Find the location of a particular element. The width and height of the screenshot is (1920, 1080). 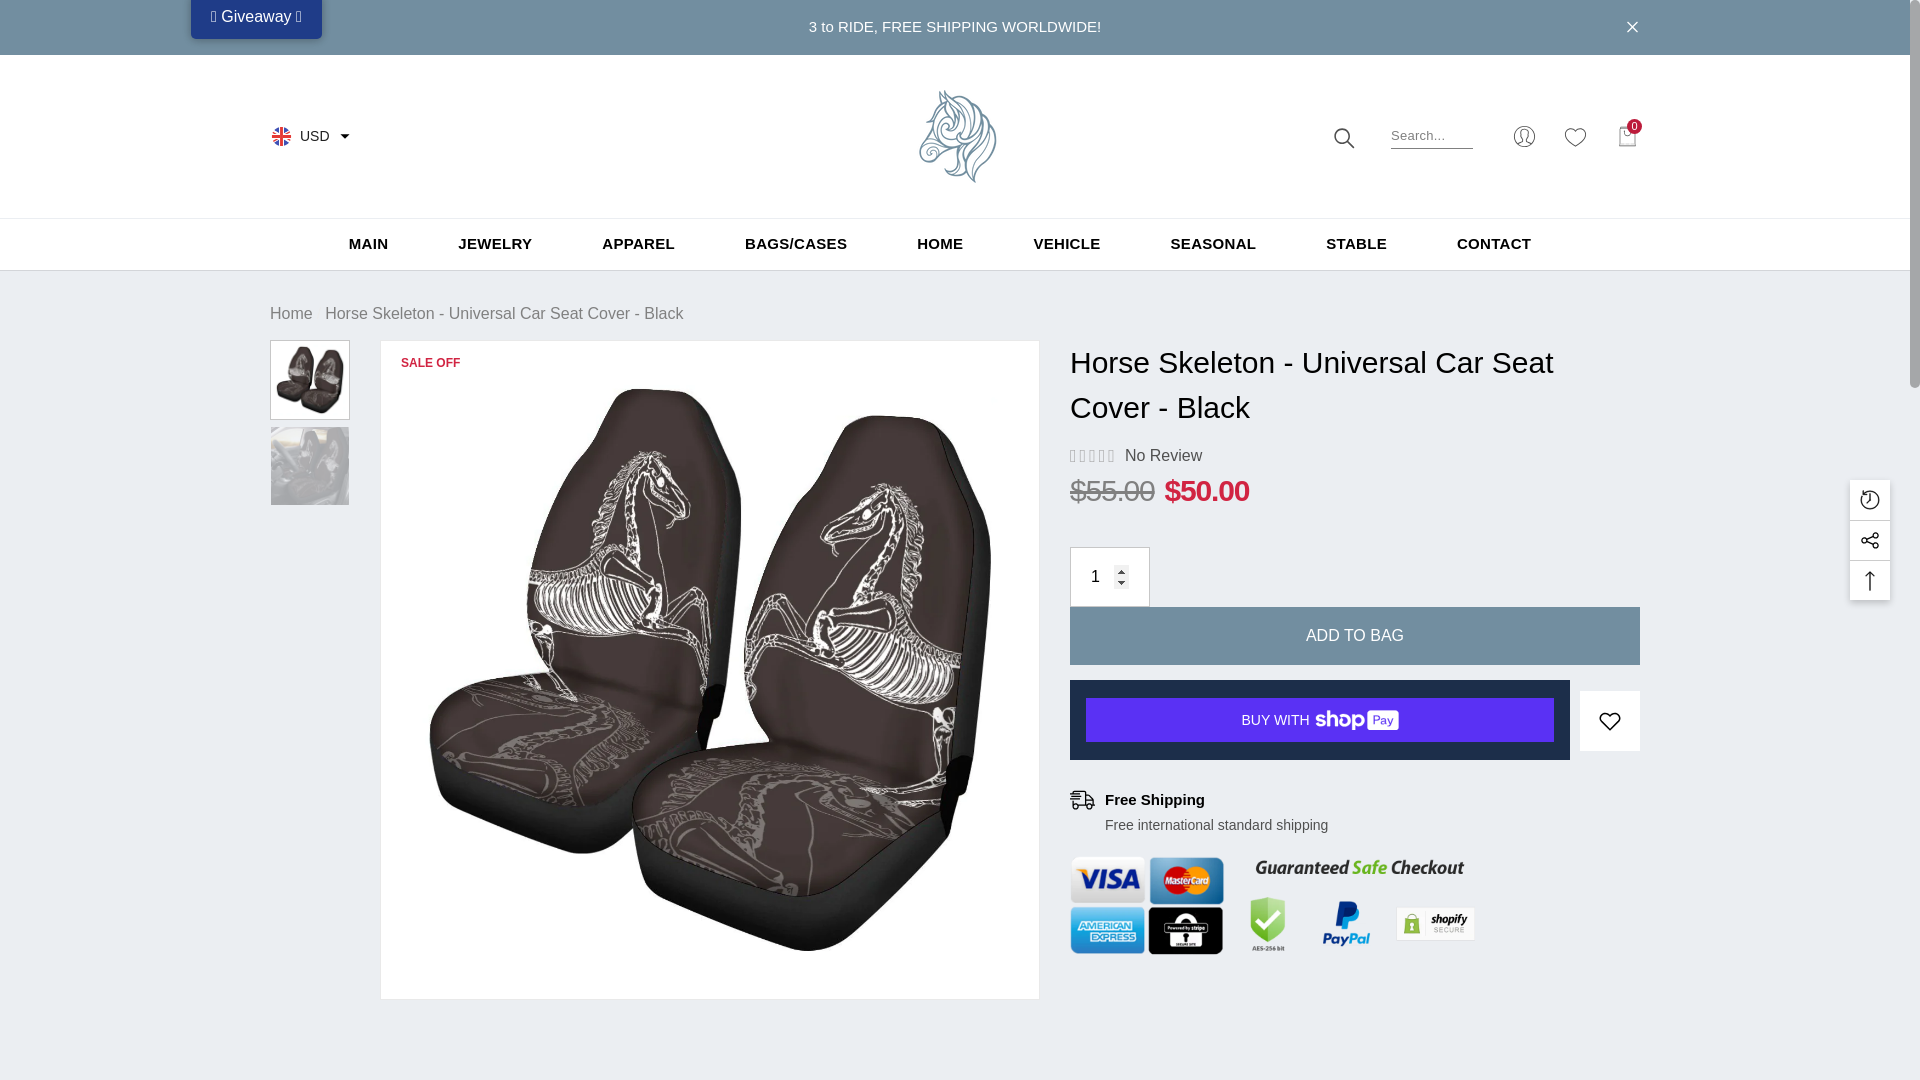

Cart
0
0 items is located at coordinates (1628, 136).